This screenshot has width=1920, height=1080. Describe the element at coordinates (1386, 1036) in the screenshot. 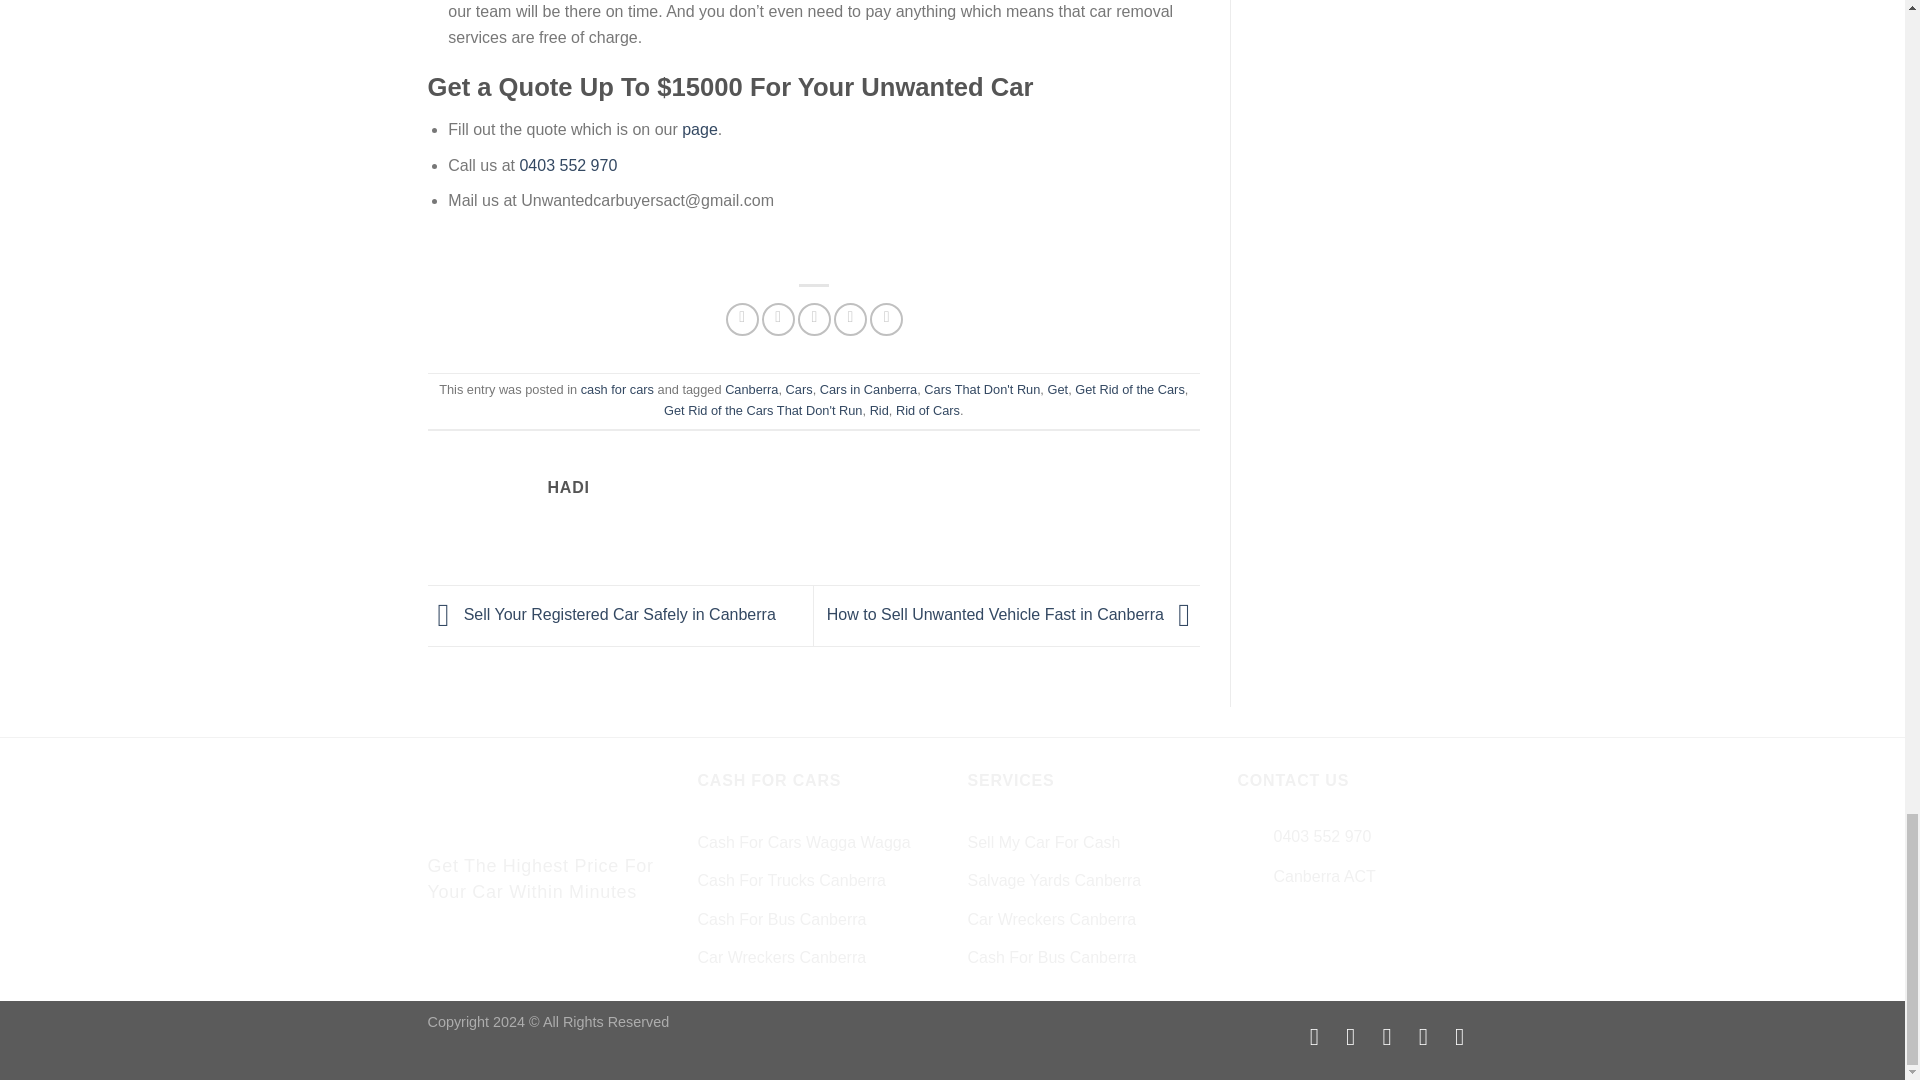

I see `Follow on Pinterest` at that location.